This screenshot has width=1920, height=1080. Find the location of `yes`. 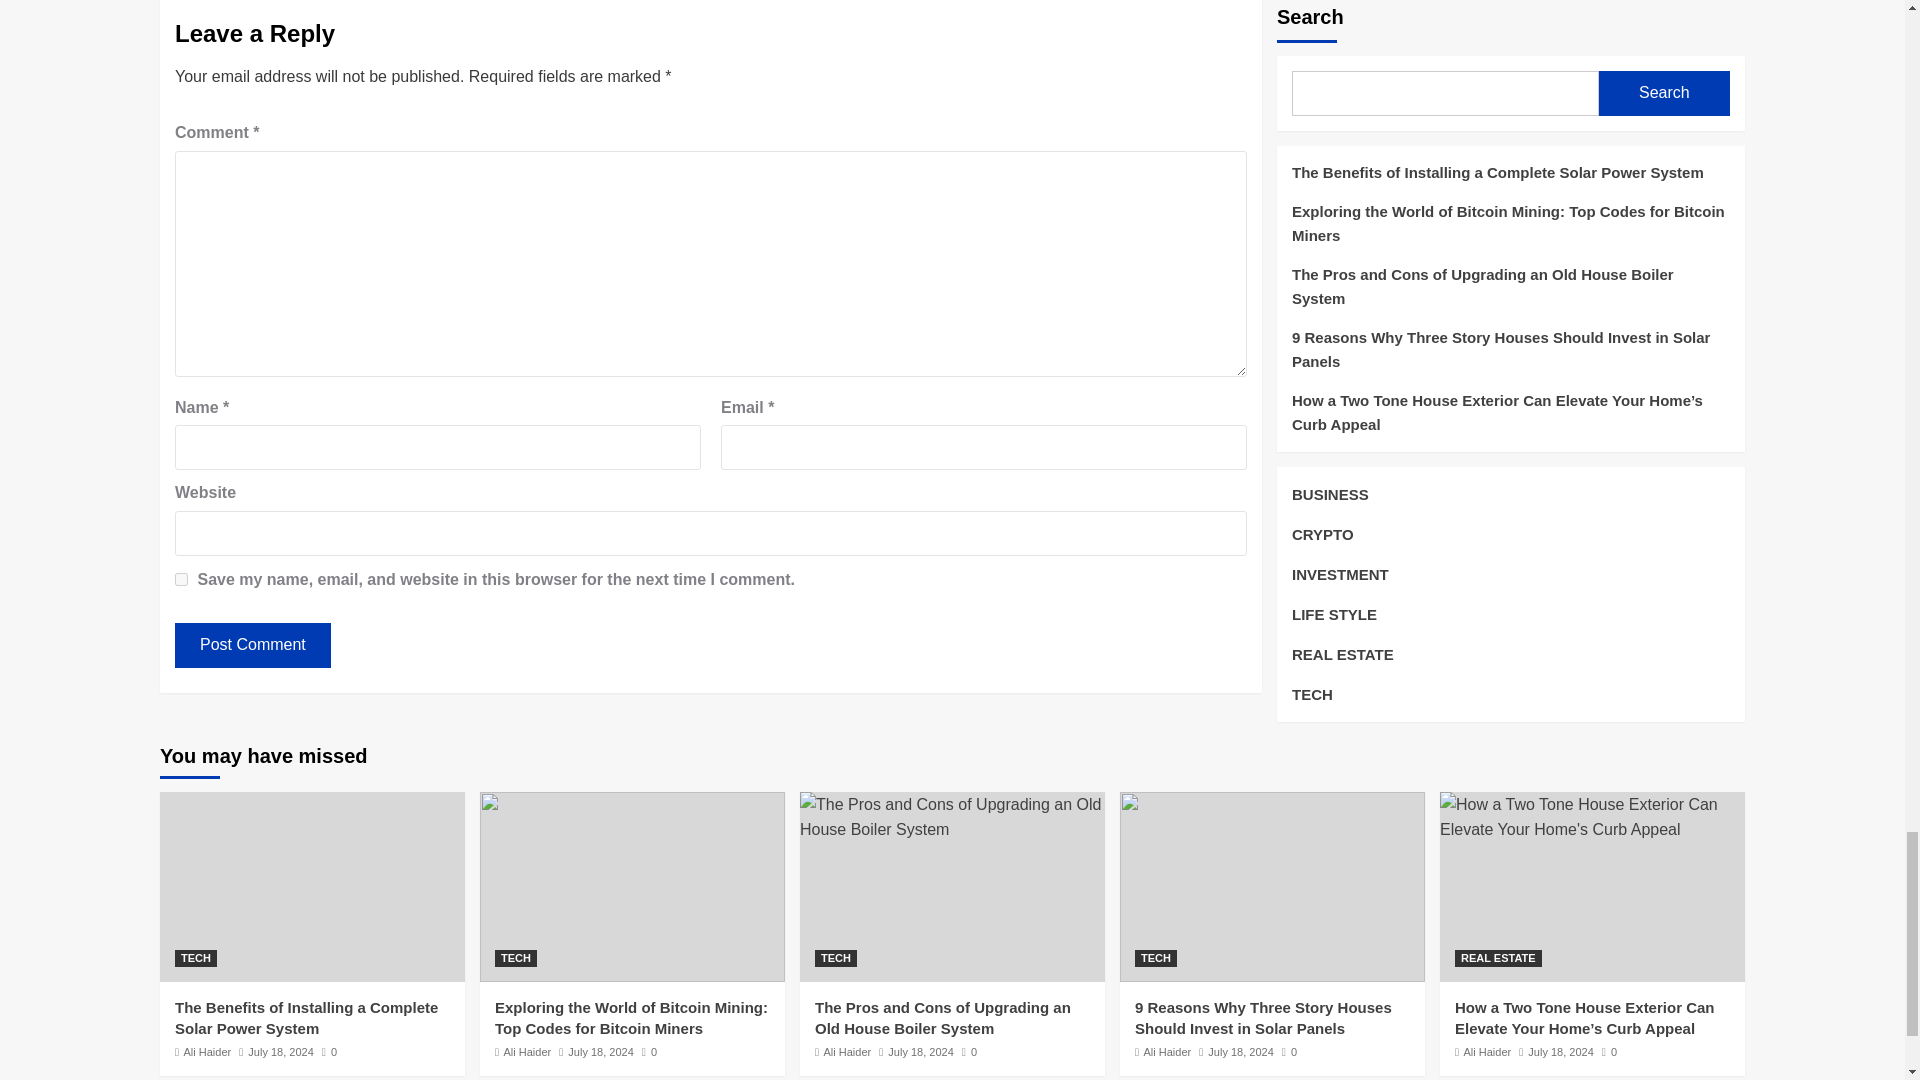

yes is located at coordinates (181, 580).